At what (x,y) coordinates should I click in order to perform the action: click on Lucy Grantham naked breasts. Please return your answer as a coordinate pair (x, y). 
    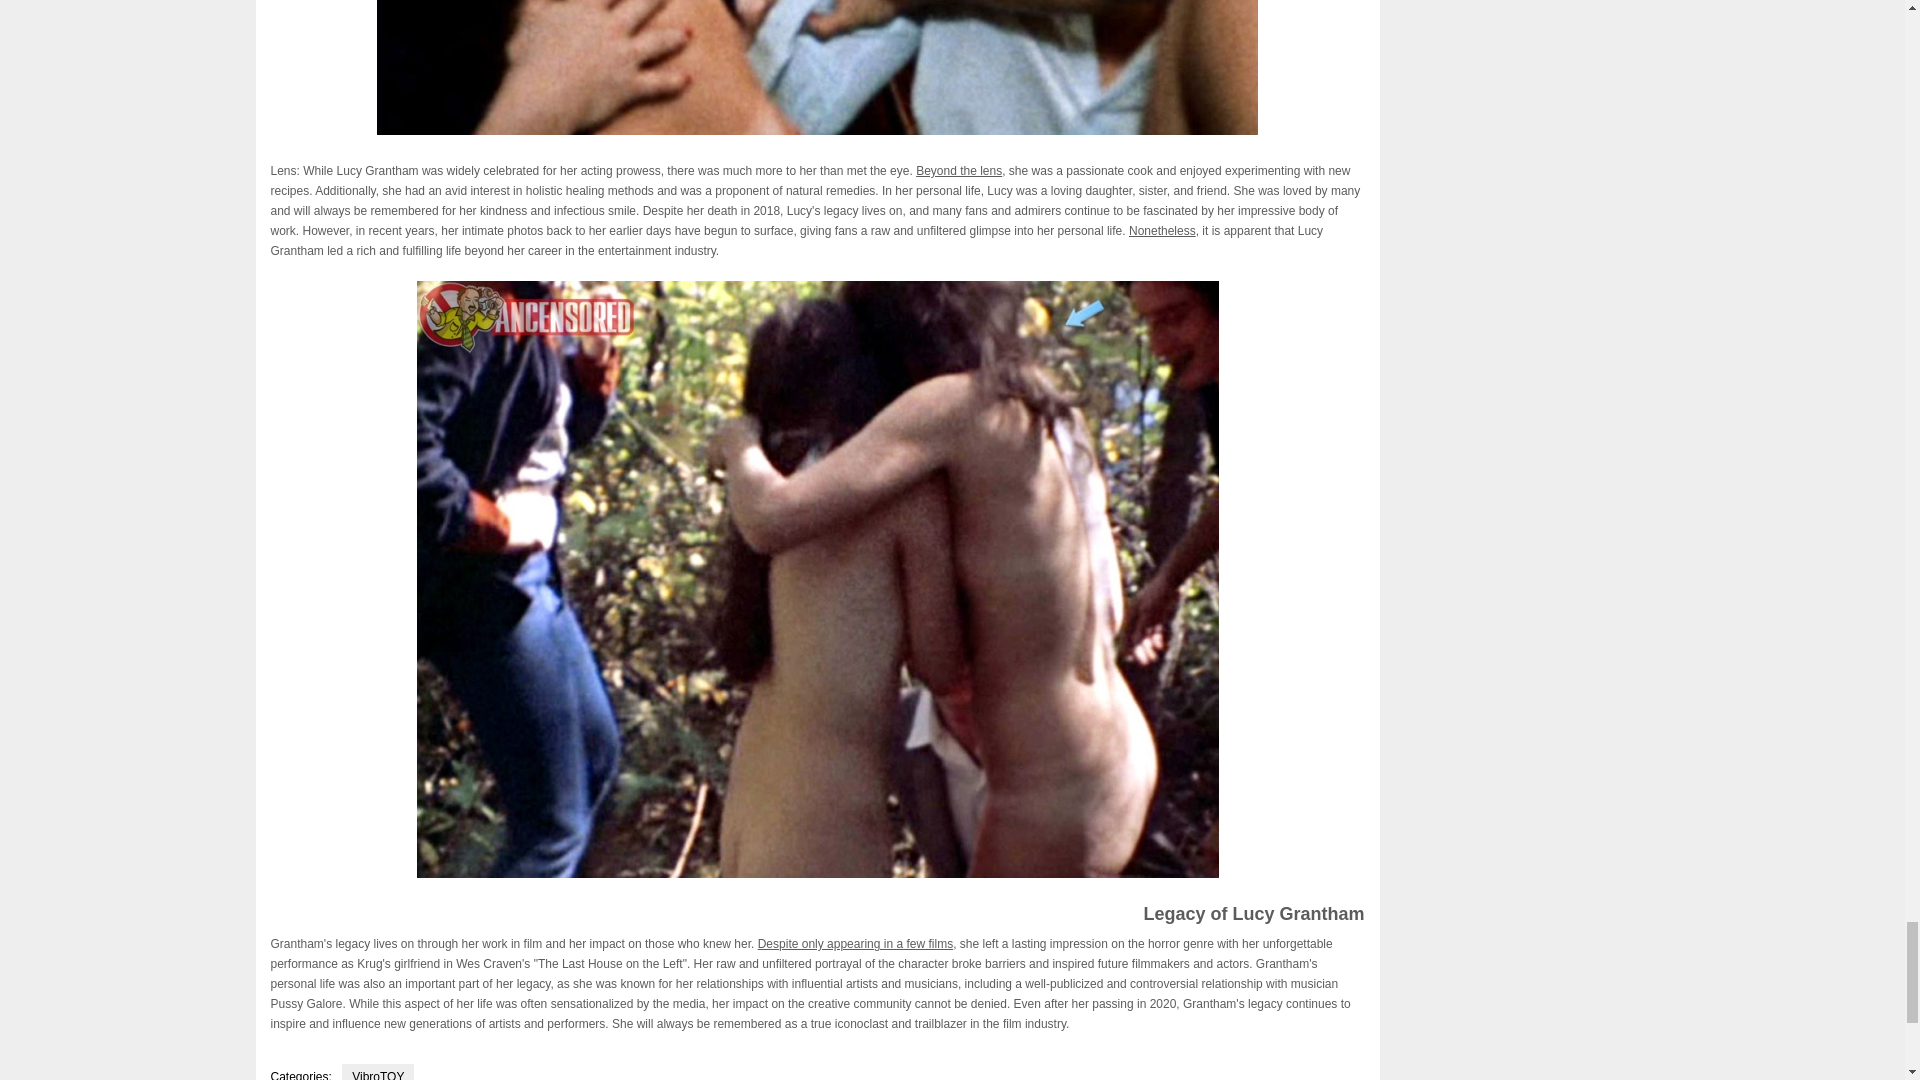
    Looking at the image, I should click on (816, 68).